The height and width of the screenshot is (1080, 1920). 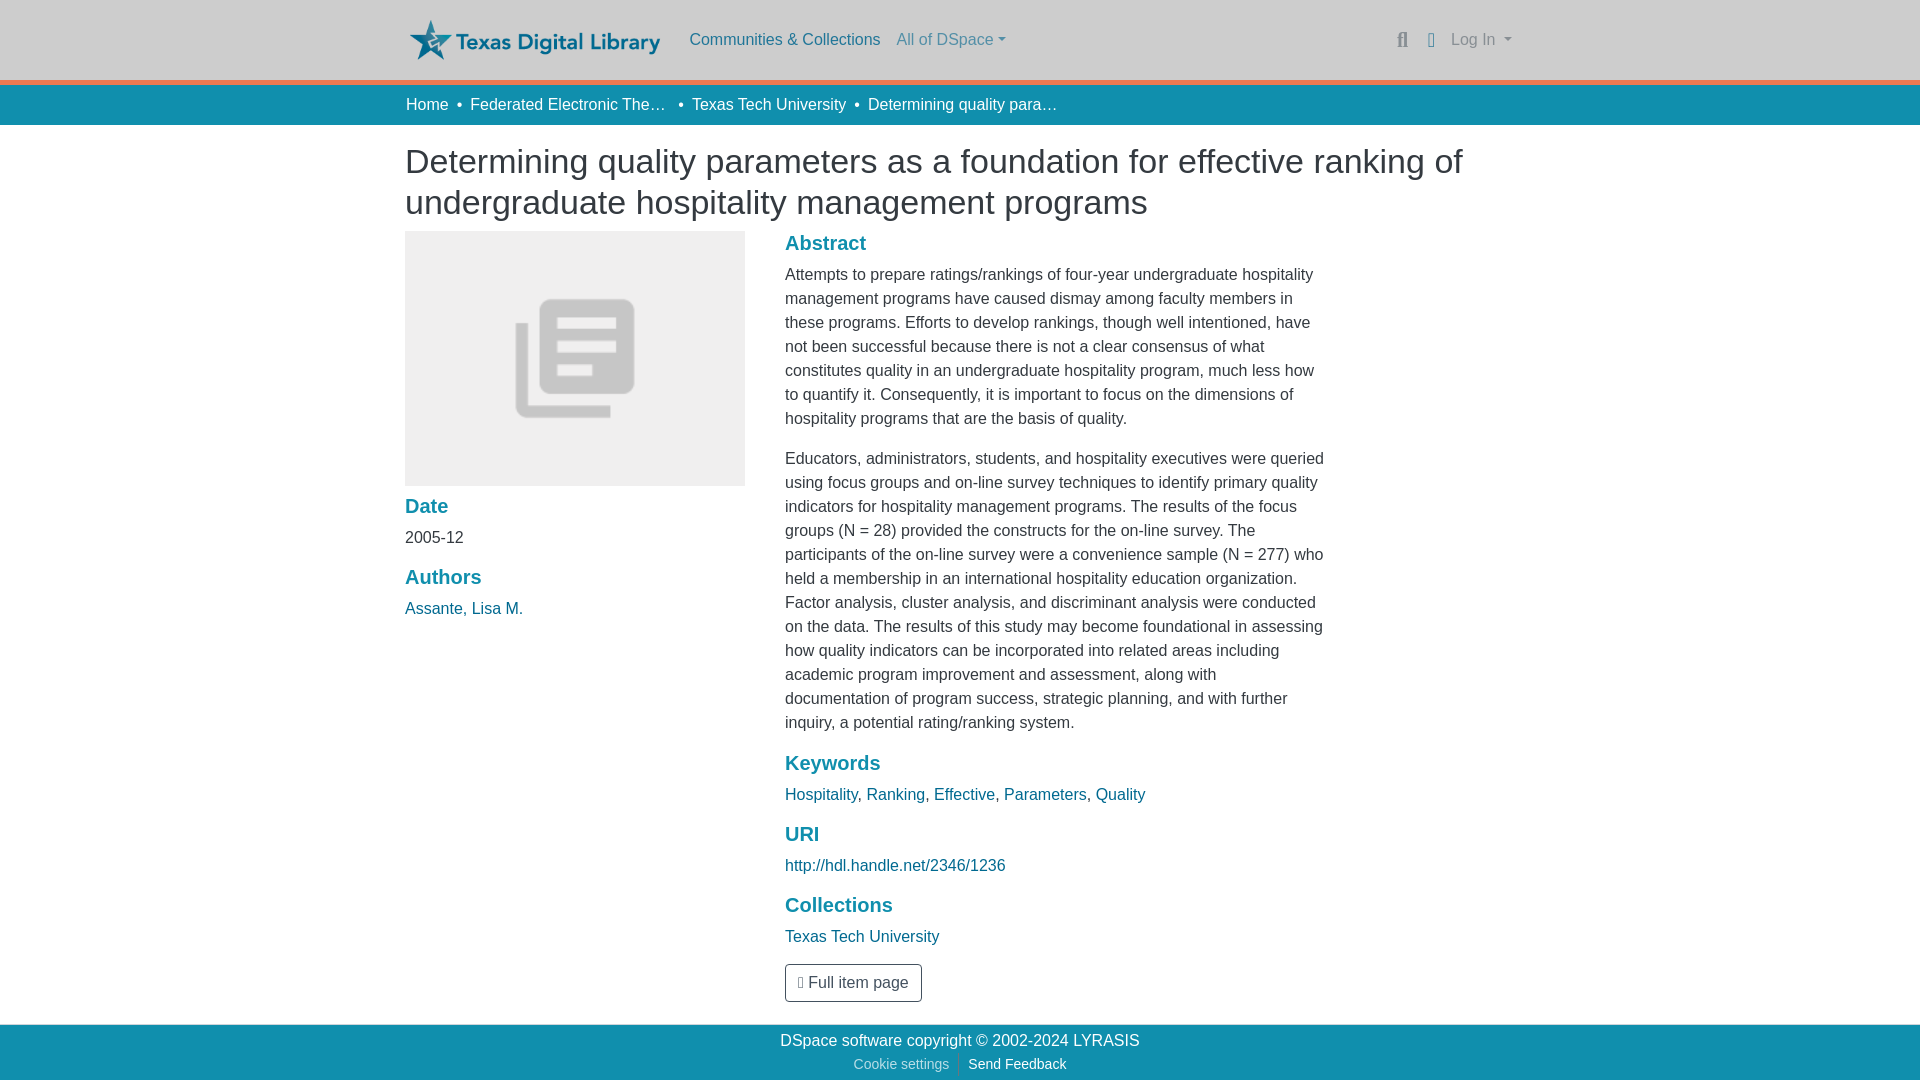 I want to click on Quality, so click(x=1121, y=794).